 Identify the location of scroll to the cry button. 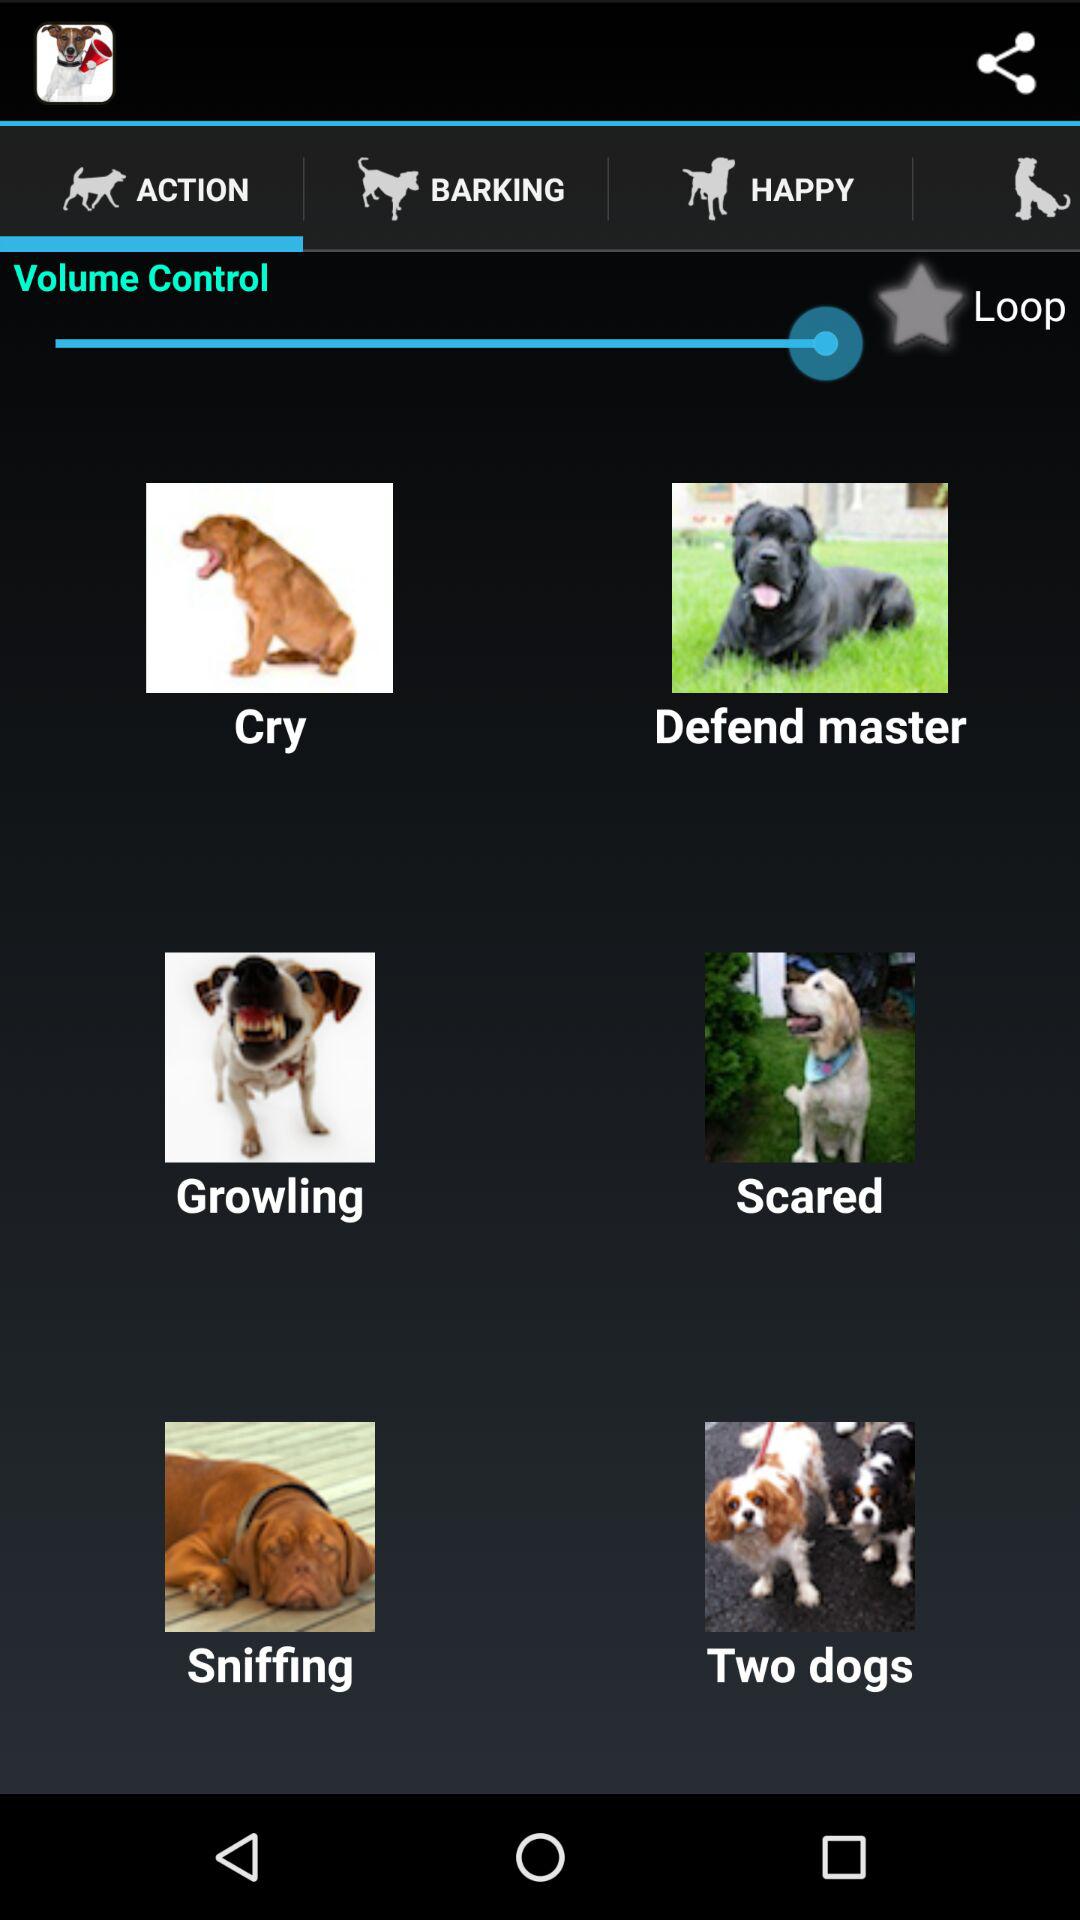
(270, 620).